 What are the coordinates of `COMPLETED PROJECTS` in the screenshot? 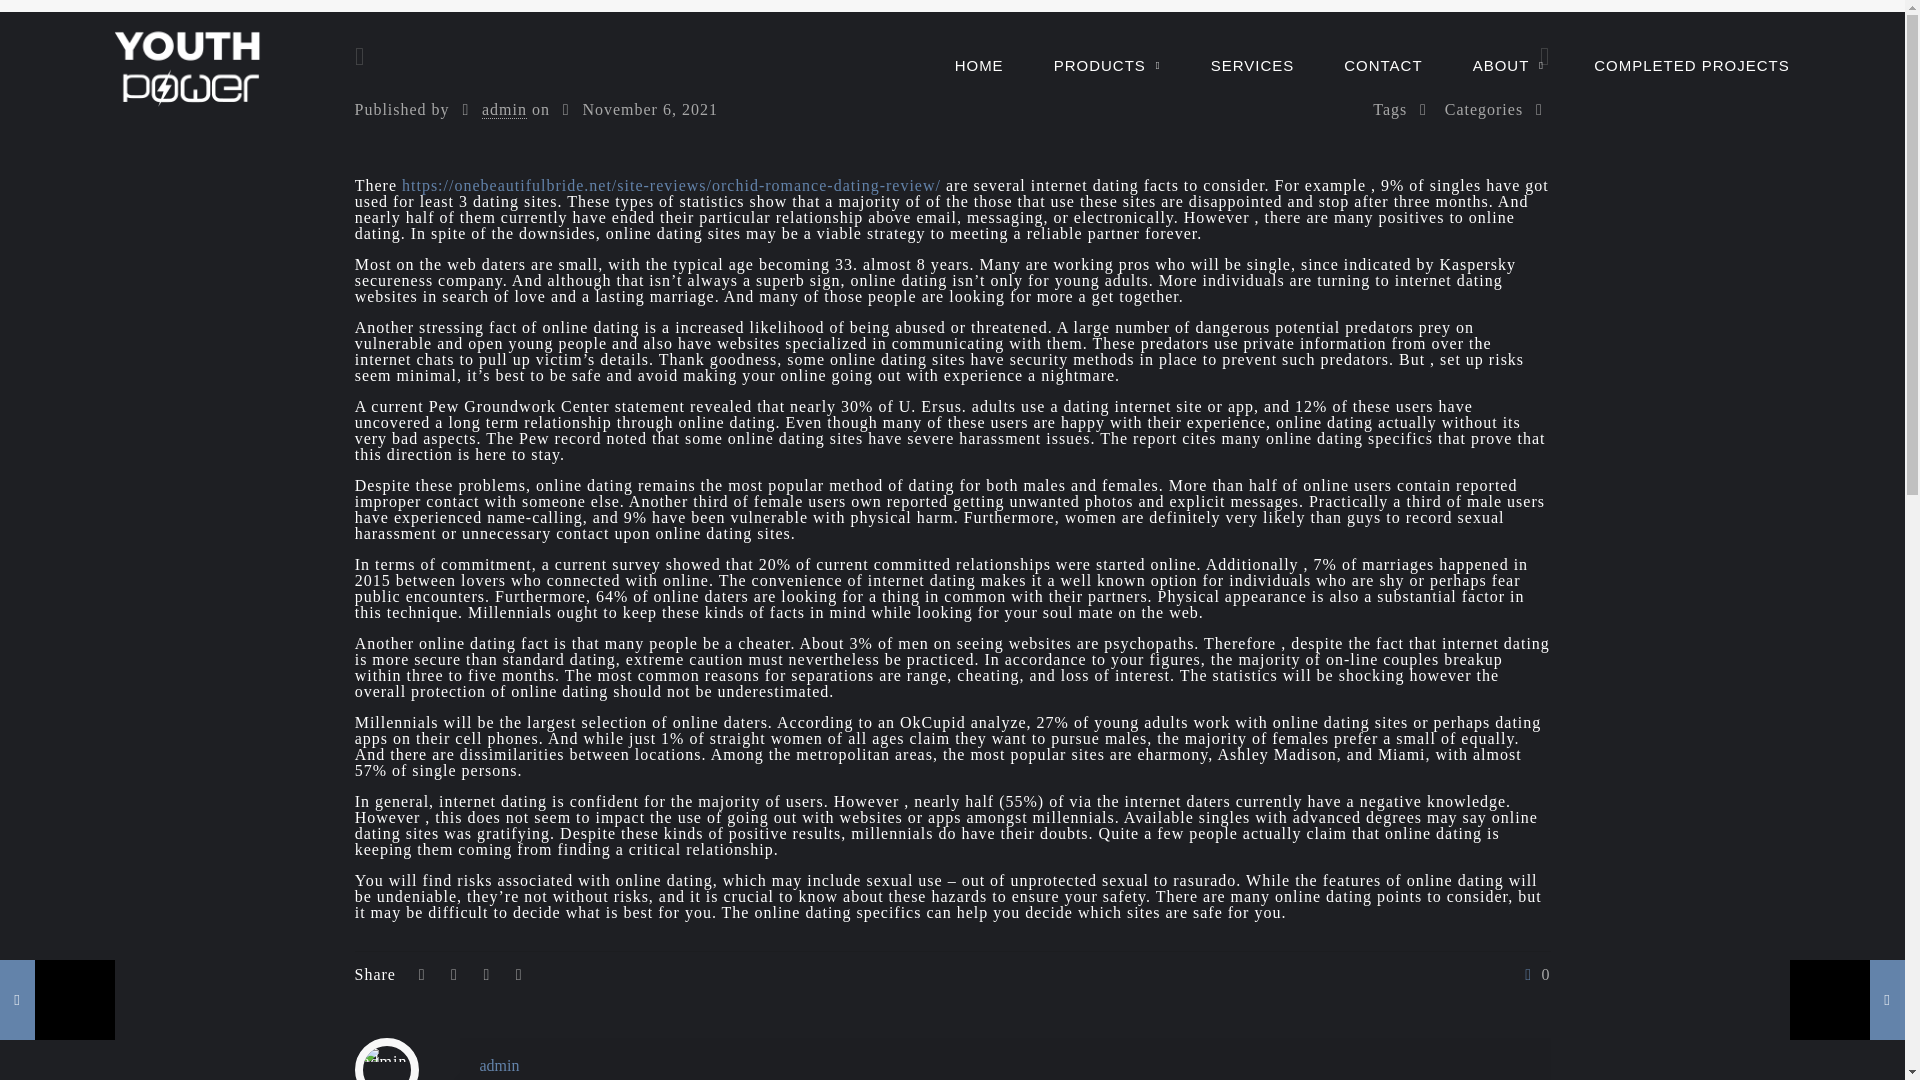 It's located at (1691, 66).